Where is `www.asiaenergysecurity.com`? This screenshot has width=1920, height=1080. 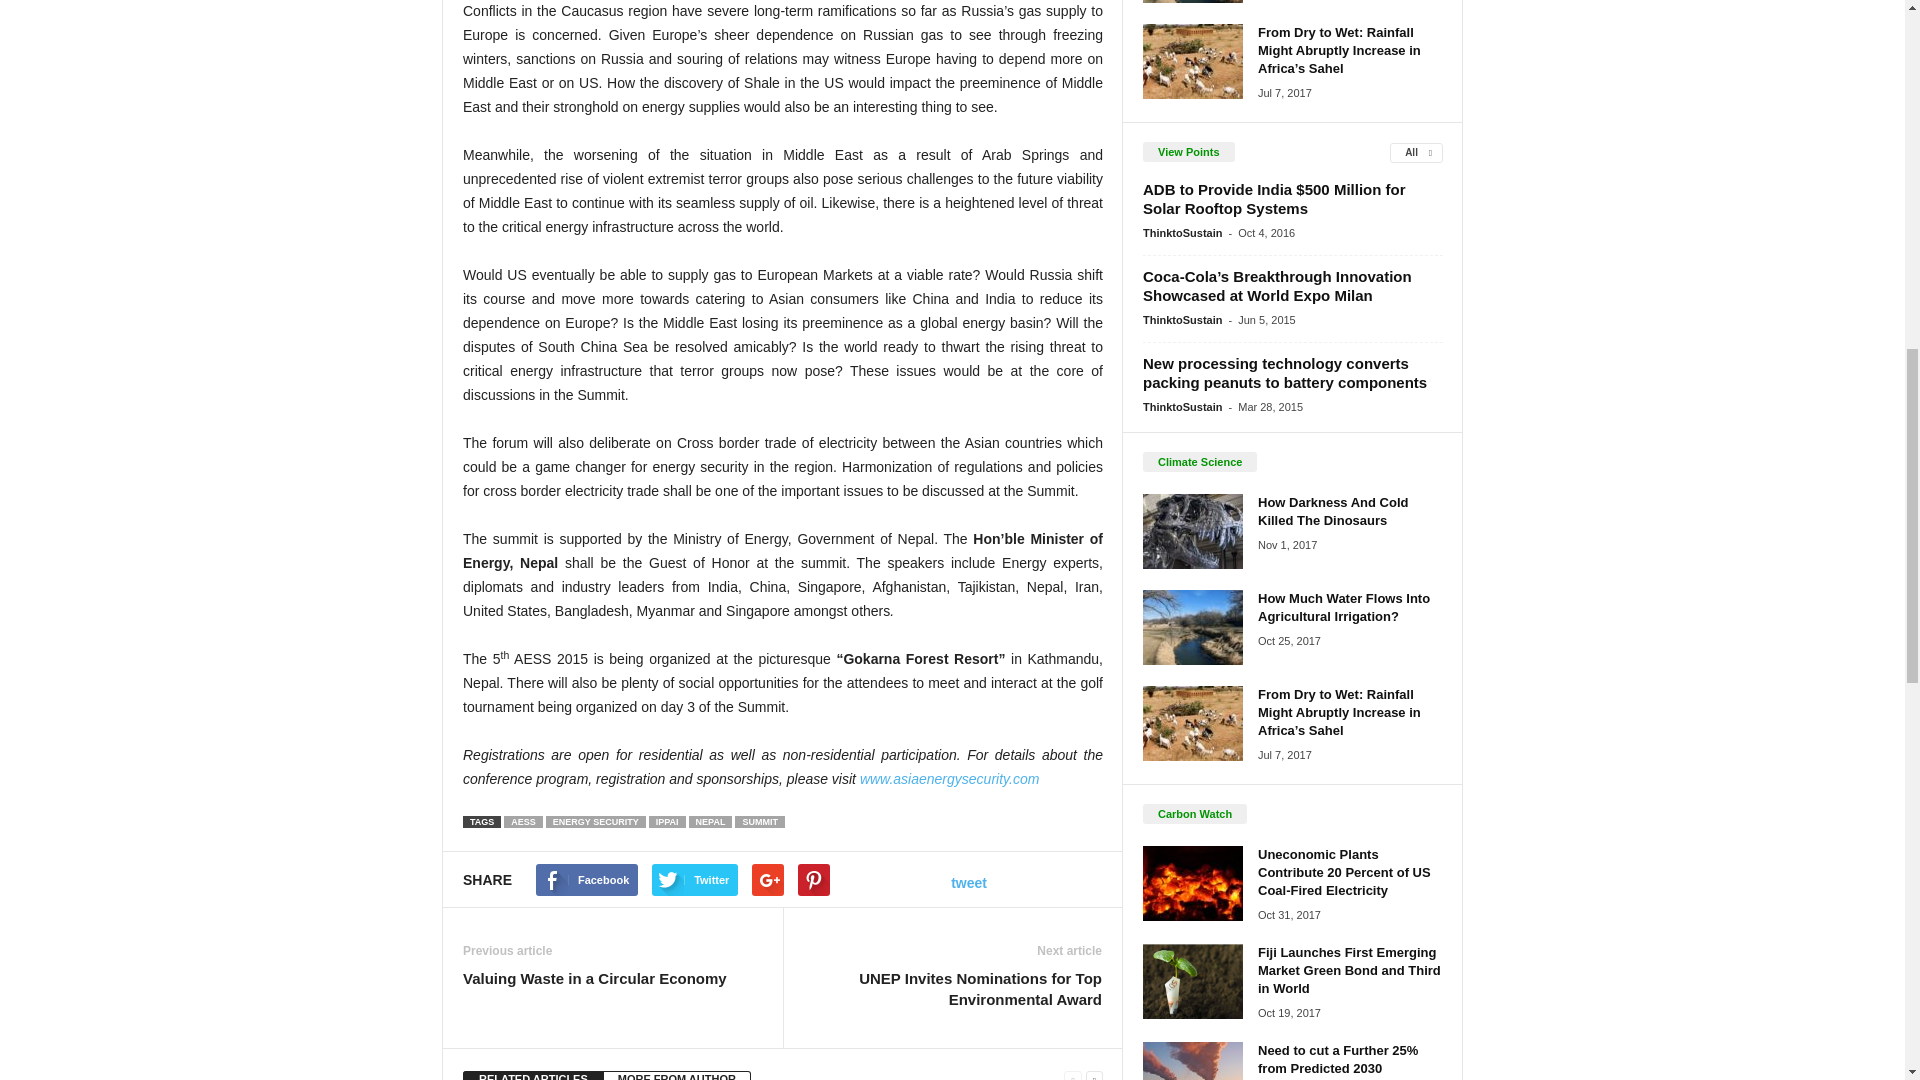
www.asiaenergysecurity.com is located at coordinates (949, 779).